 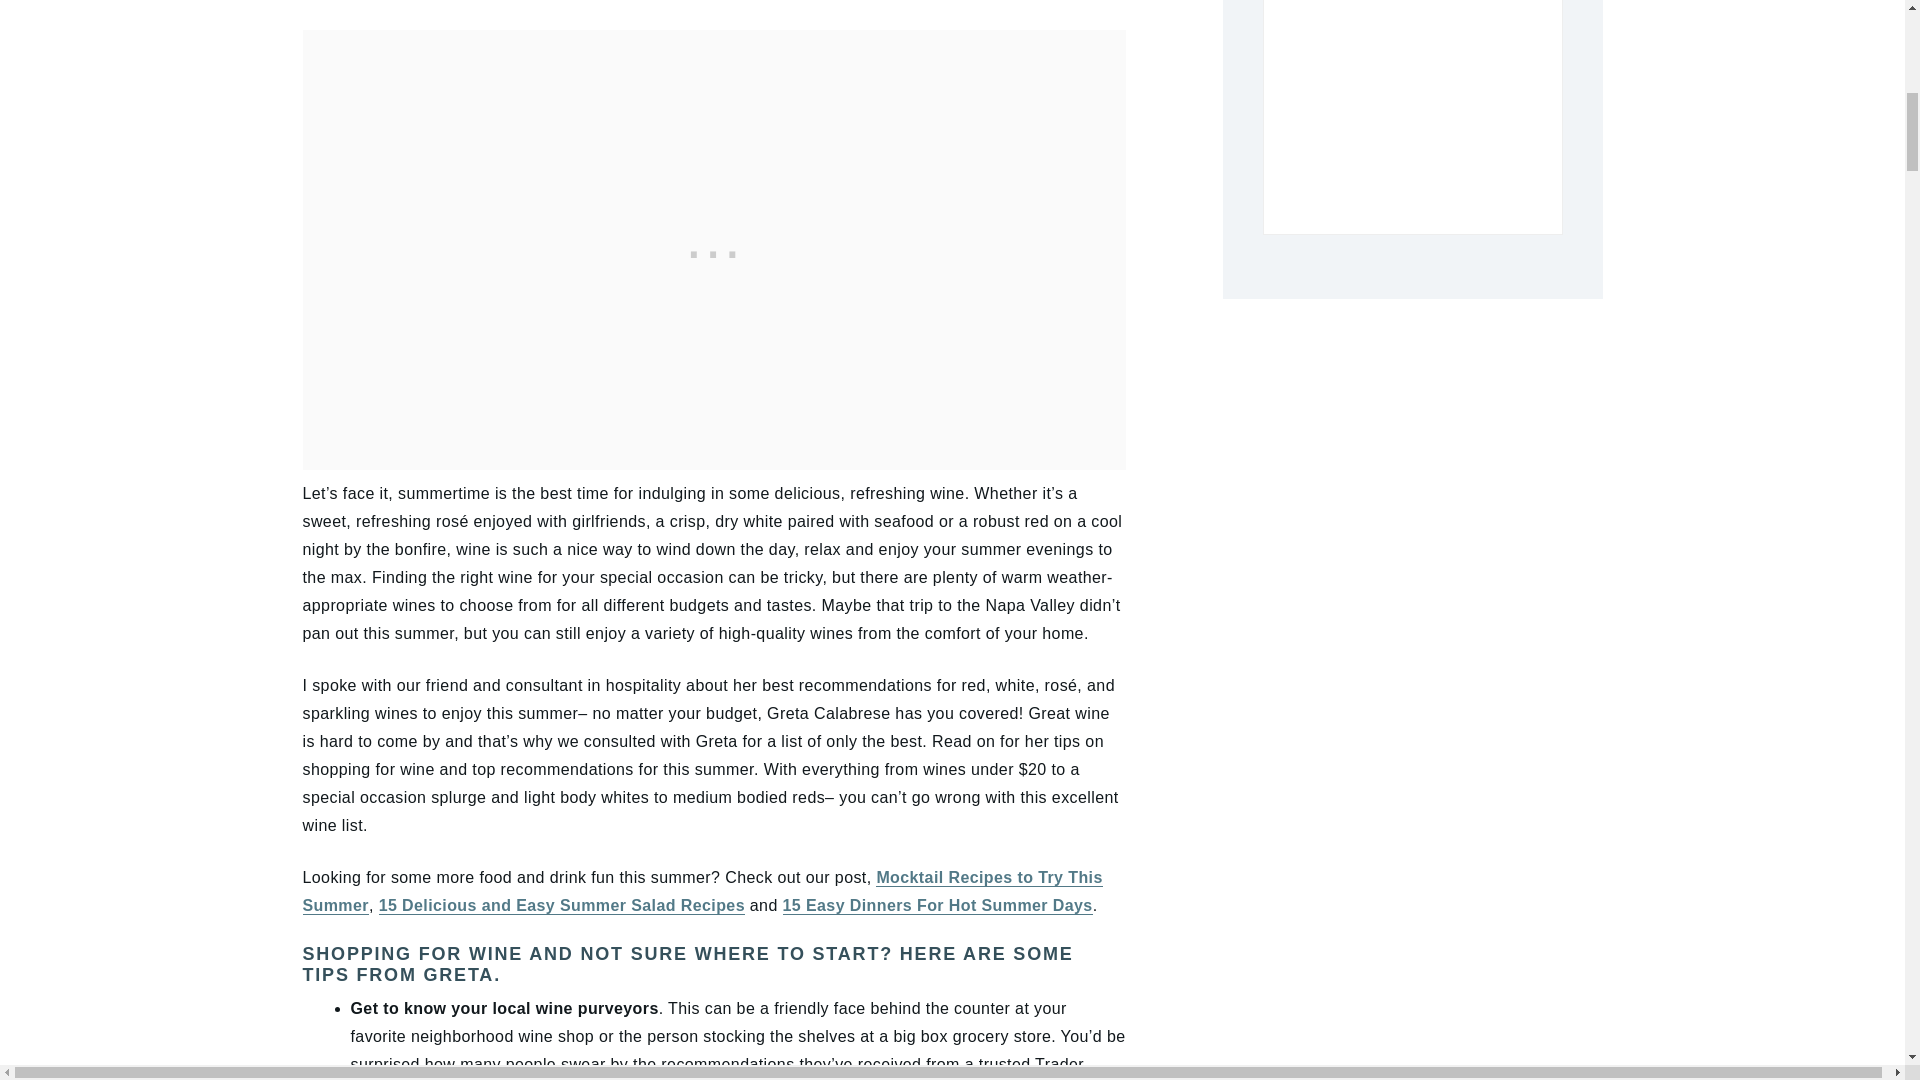 I want to click on Mocktail Recipes to Try This Summer, so click(x=702, y=892).